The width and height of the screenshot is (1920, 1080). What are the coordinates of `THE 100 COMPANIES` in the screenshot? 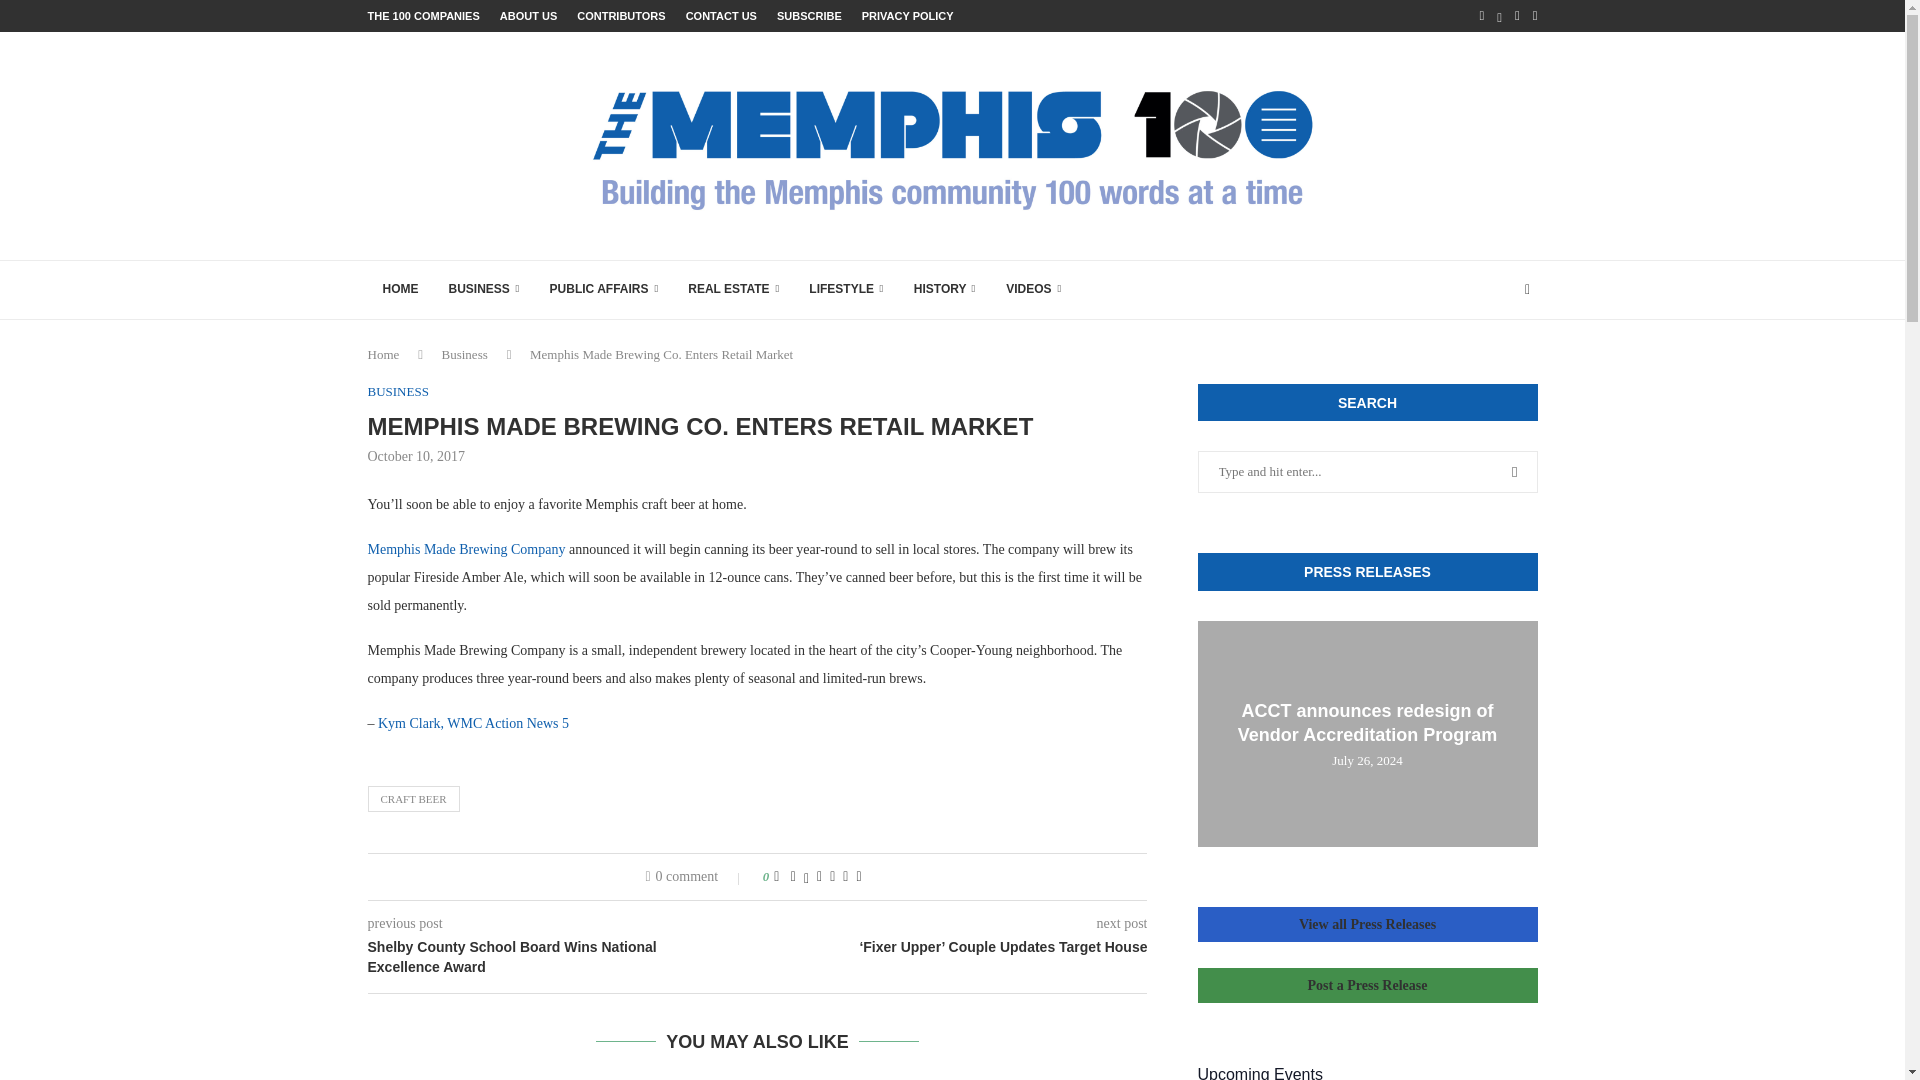 It's located at (424, 16).